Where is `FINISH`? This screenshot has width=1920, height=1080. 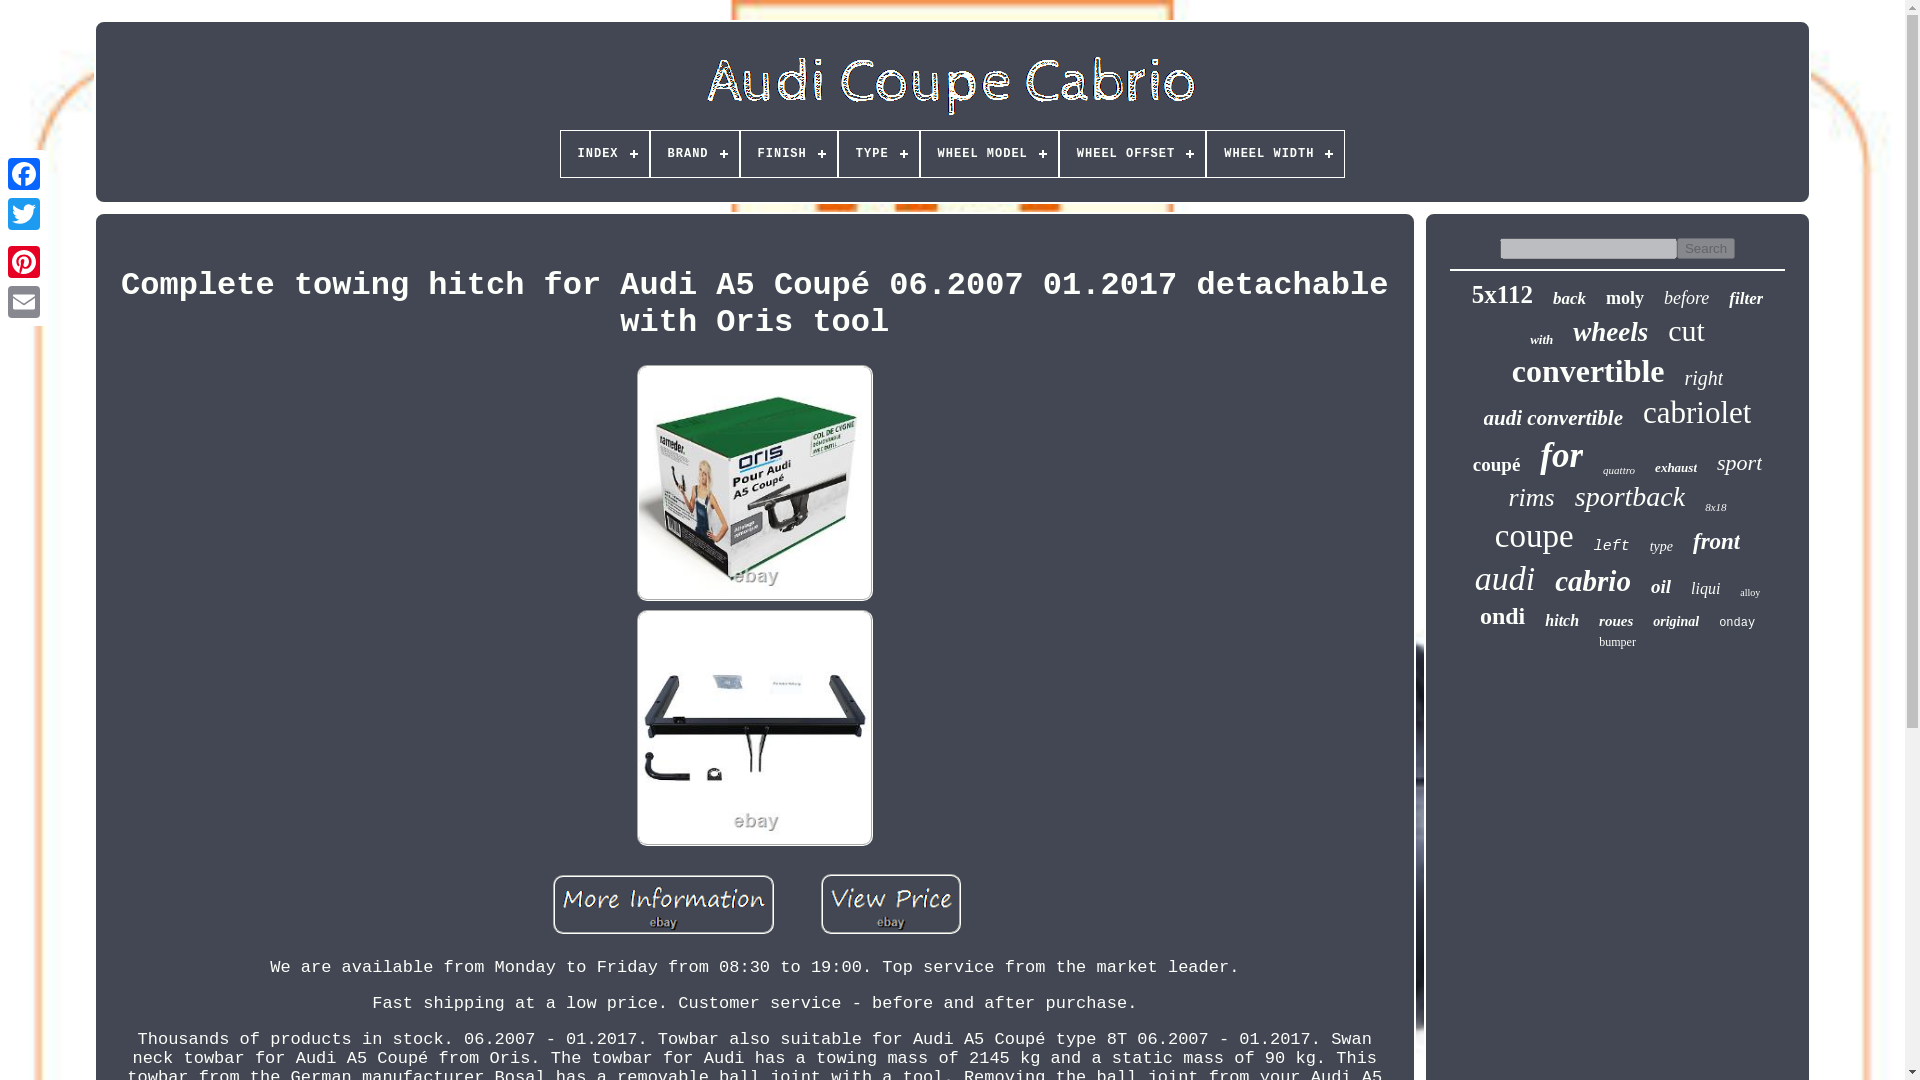
FINISH is located at coordinates (789, 154).